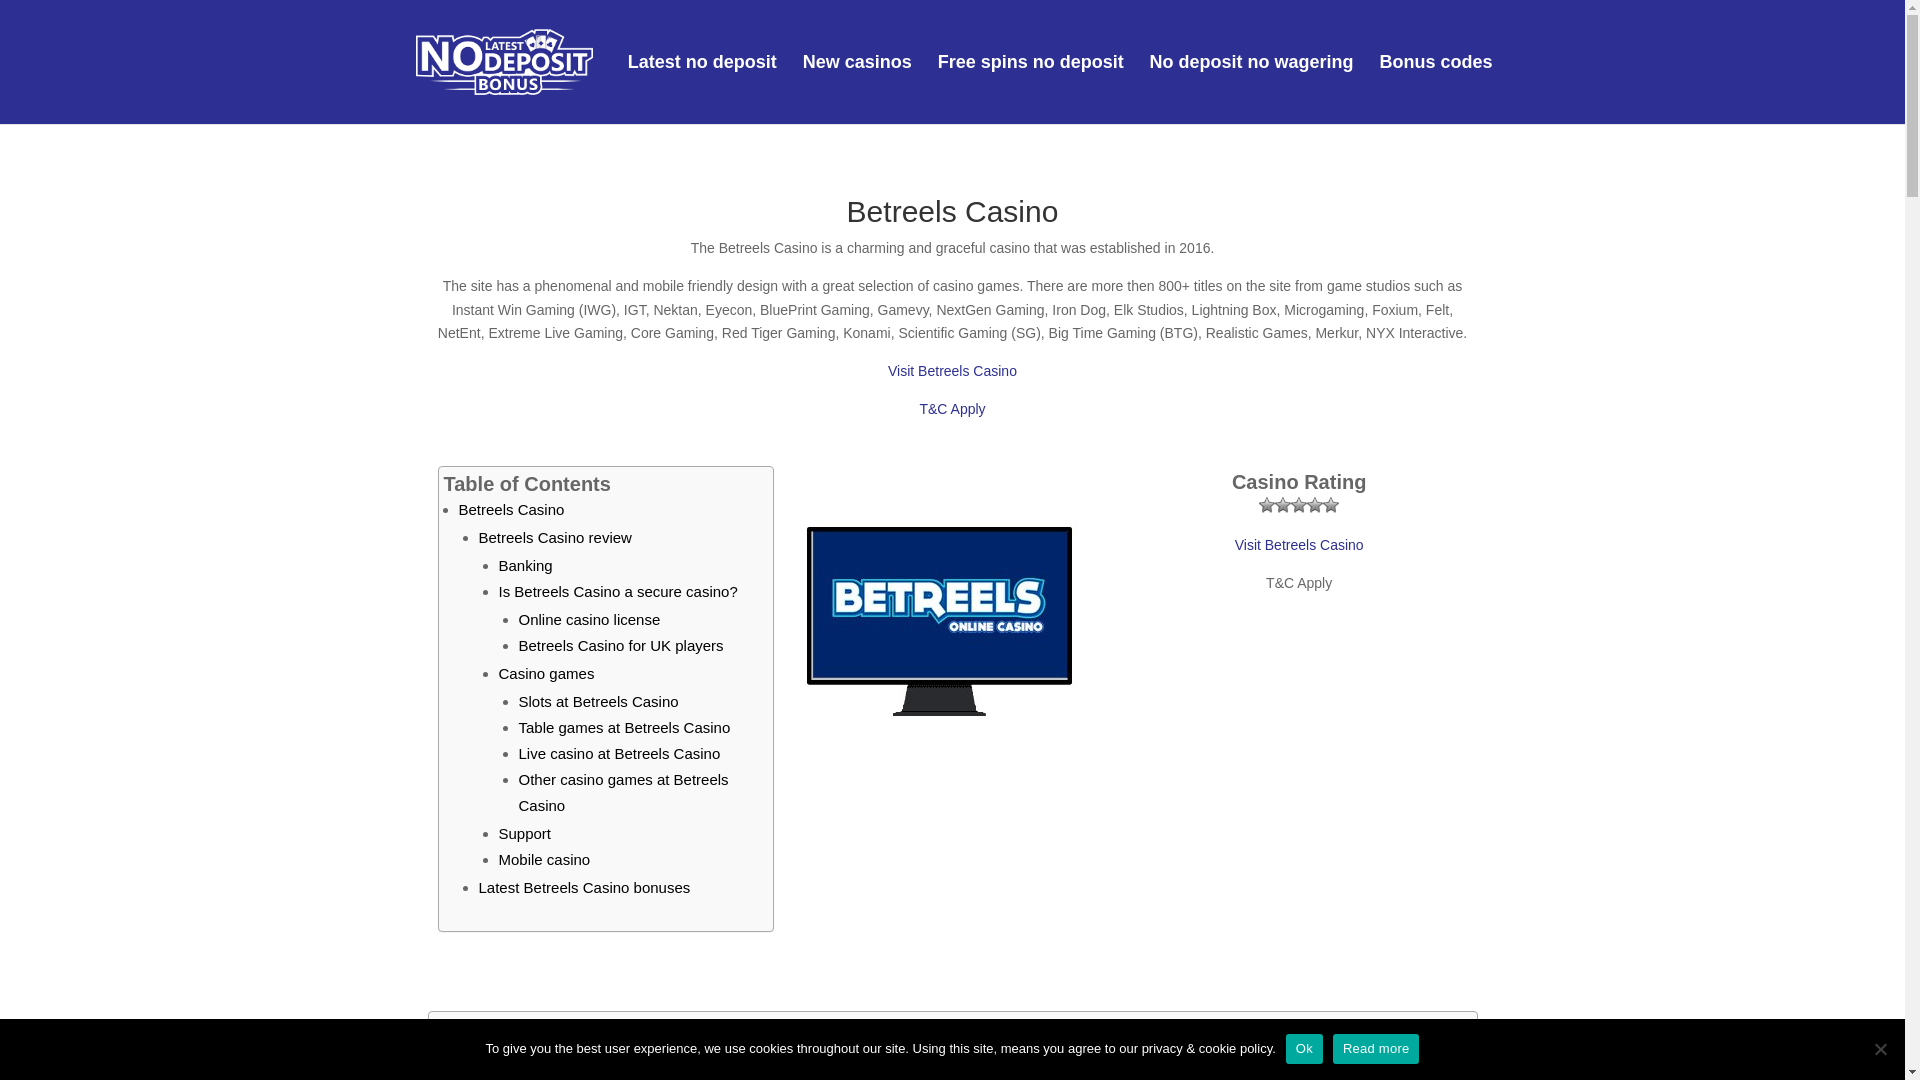 The width and height of the screenshot is (1920, 1080). Describe the element at coordinates (543, 860) in the screenshot. I see `Mobile casino` at that location.